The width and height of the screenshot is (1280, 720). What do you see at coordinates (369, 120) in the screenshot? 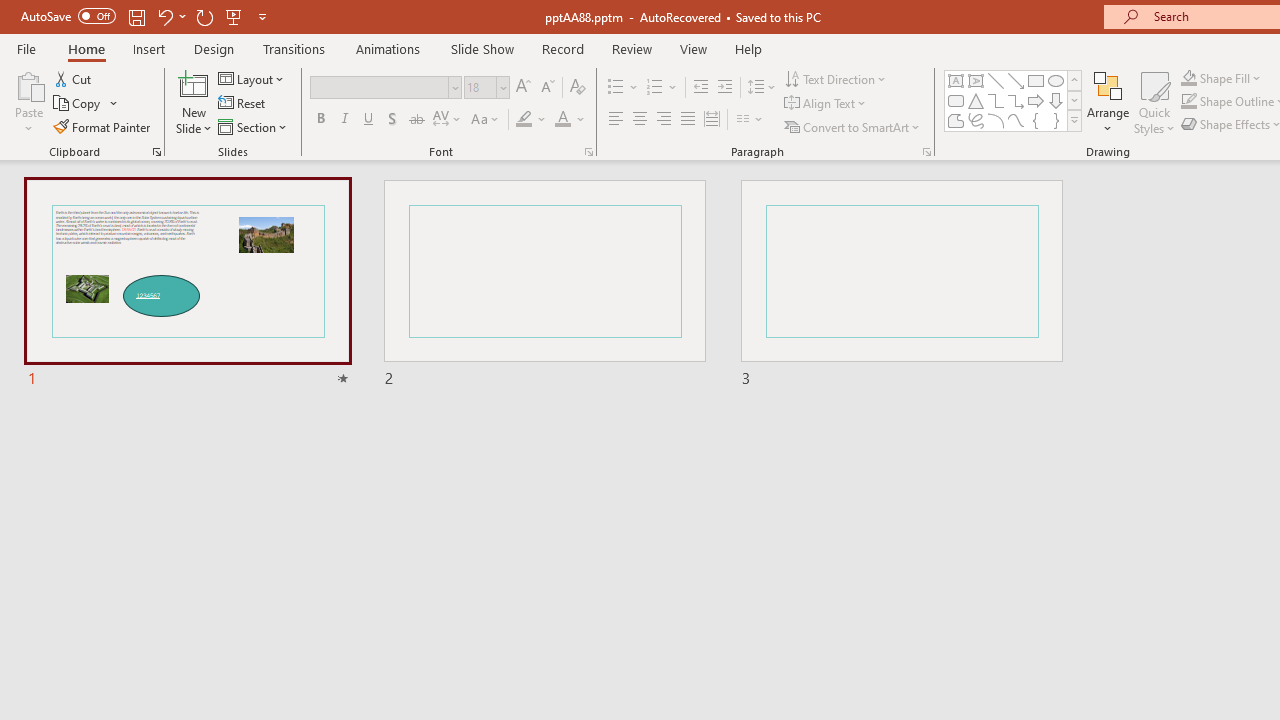
I see `Underline` at bounding box center [369, 120].